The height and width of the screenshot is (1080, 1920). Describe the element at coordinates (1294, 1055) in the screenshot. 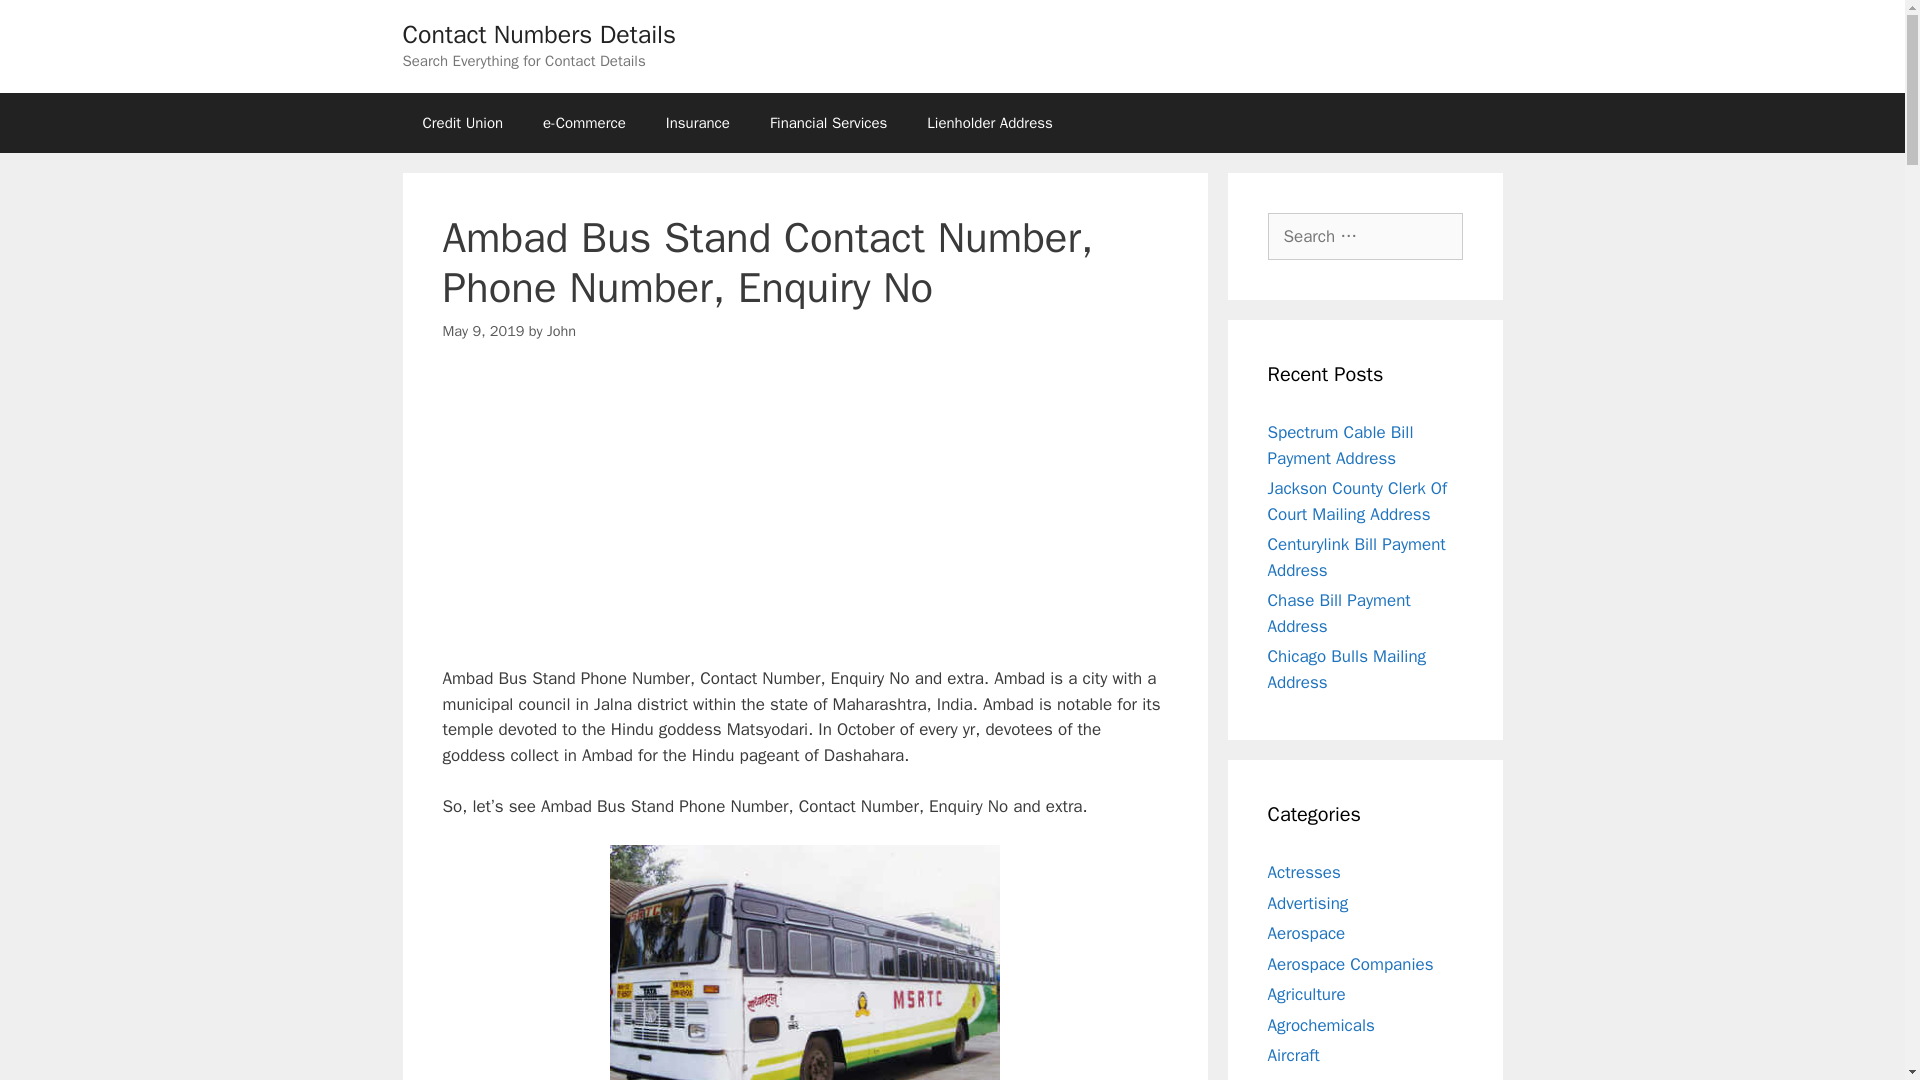

I see `Aircraft` at that location.